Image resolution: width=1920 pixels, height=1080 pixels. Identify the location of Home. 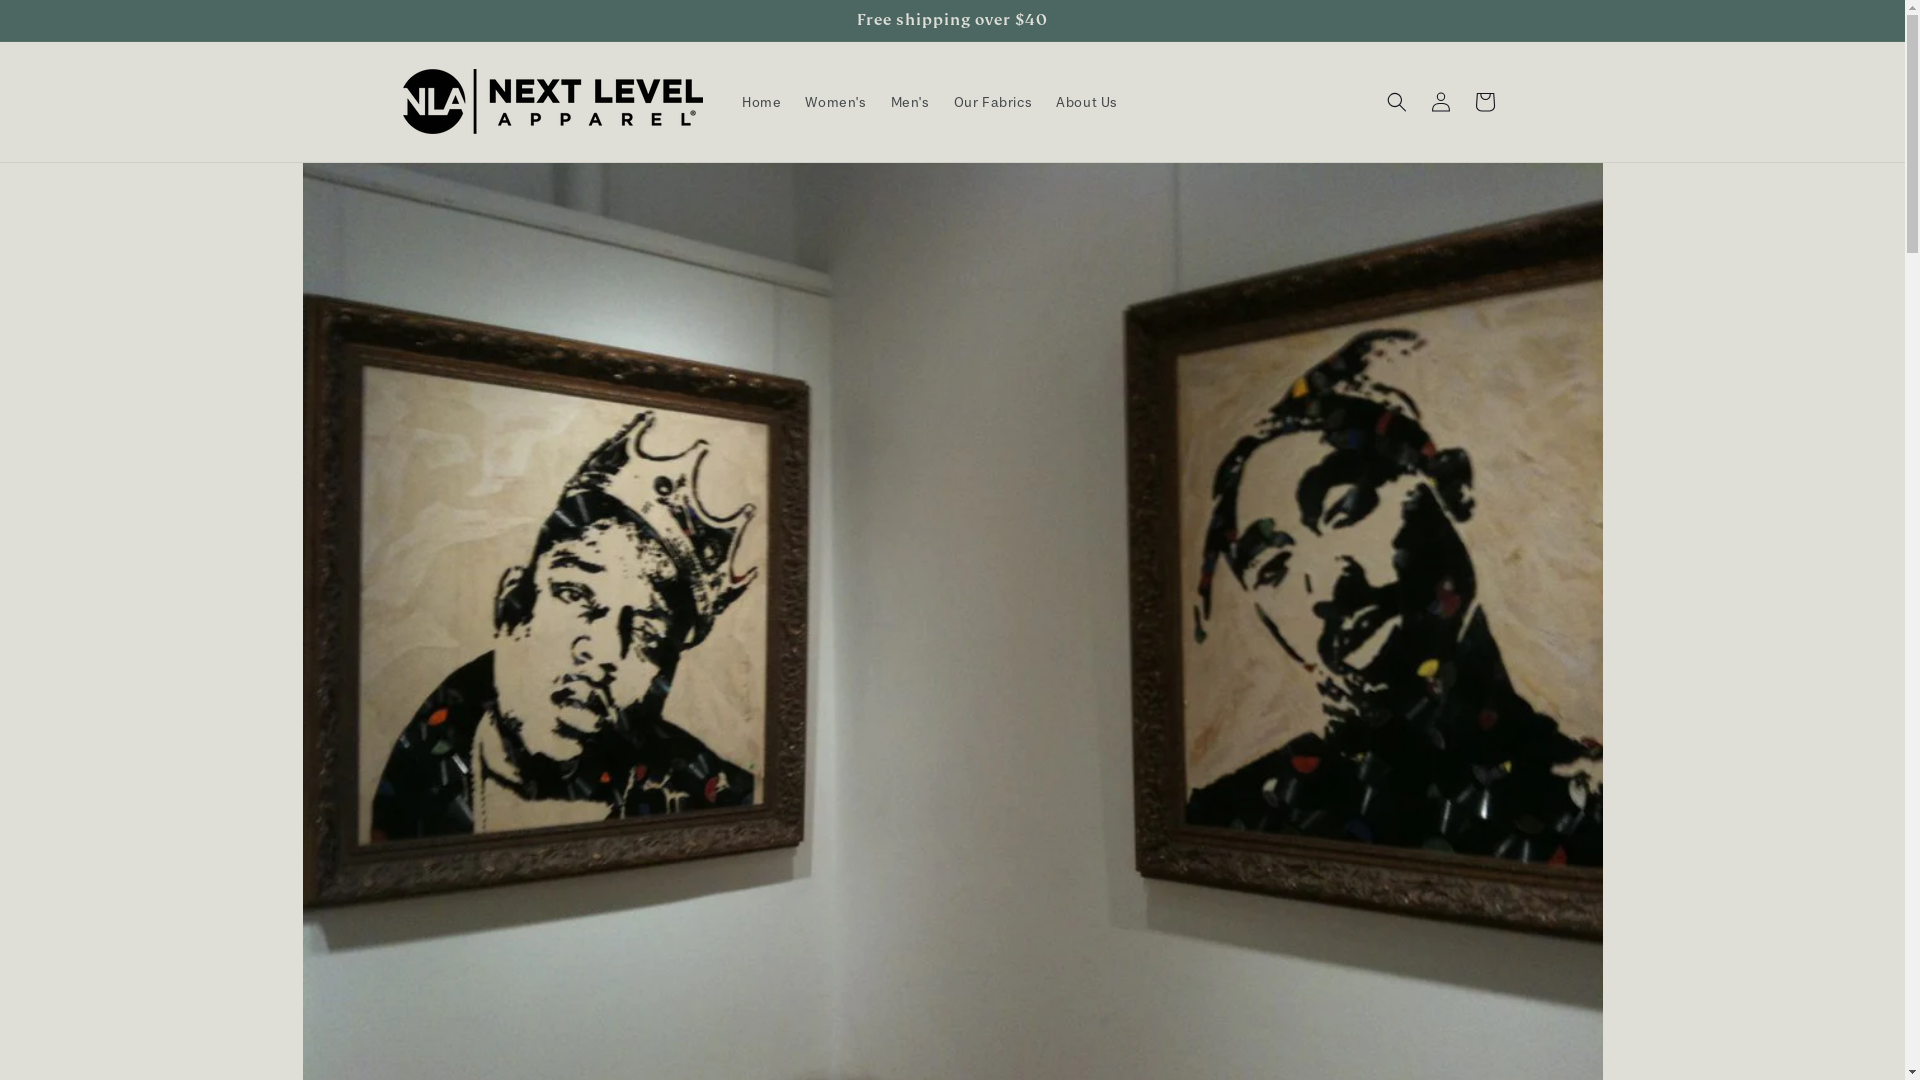
(762, 102).